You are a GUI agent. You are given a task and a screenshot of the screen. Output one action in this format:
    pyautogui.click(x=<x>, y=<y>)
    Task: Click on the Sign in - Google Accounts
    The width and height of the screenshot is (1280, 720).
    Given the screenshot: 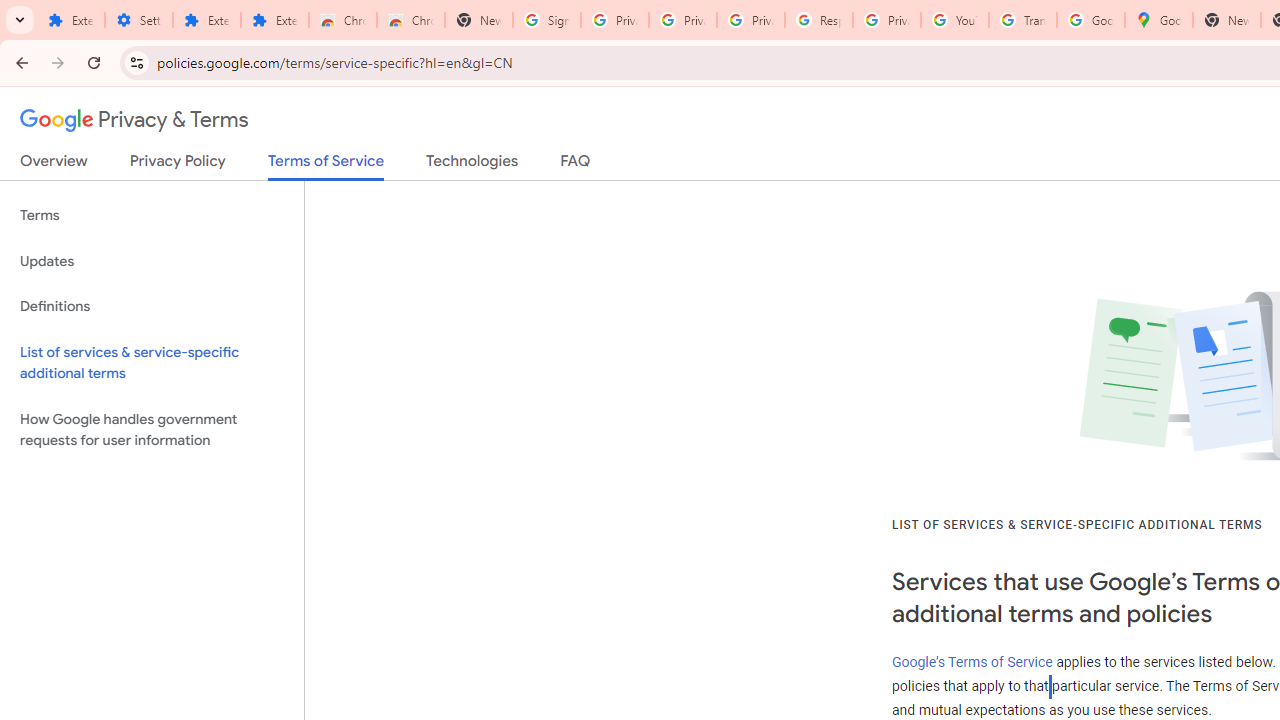 What is the action you would take?
    pyautogui.click(x=547, y=20)
    